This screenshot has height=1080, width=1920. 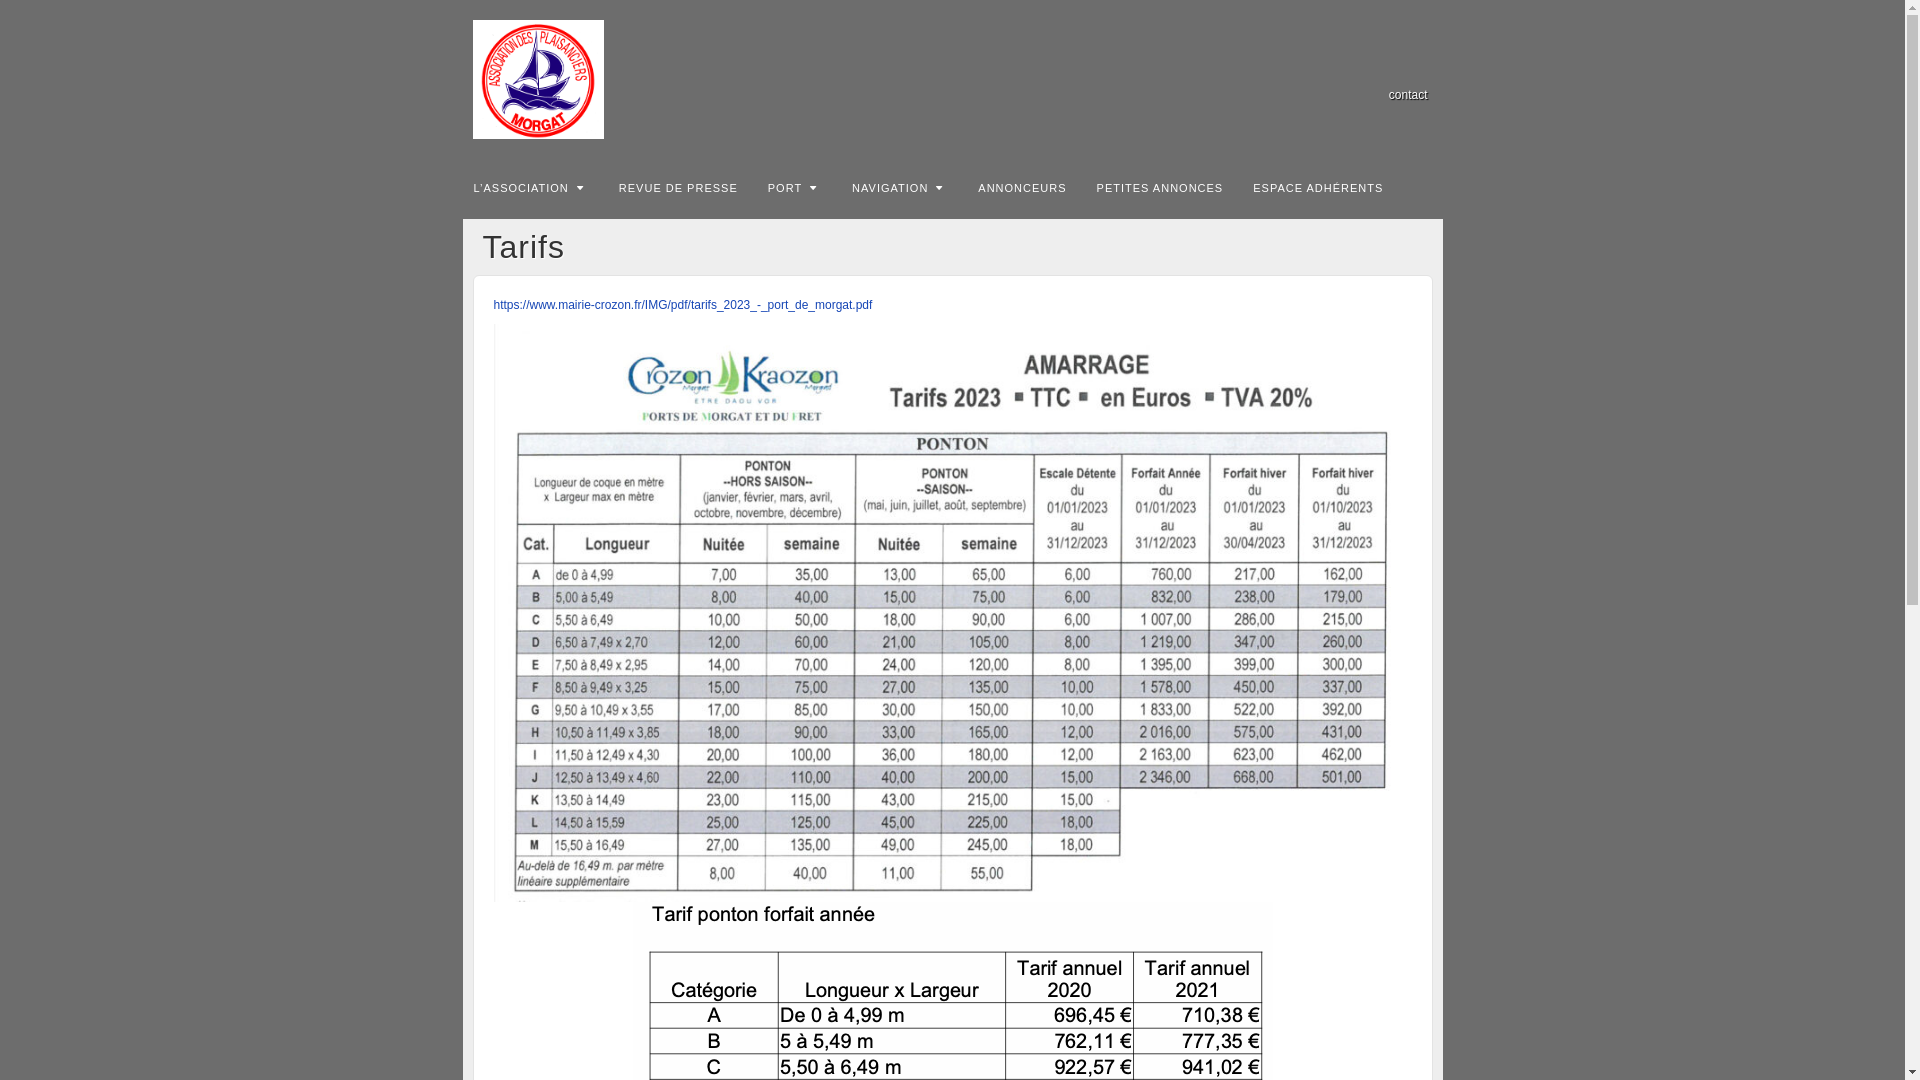 What do you see at coordinates (900, 187) in the screenshot?
I see `NAVIGATION` at bounding box center [900, 187].